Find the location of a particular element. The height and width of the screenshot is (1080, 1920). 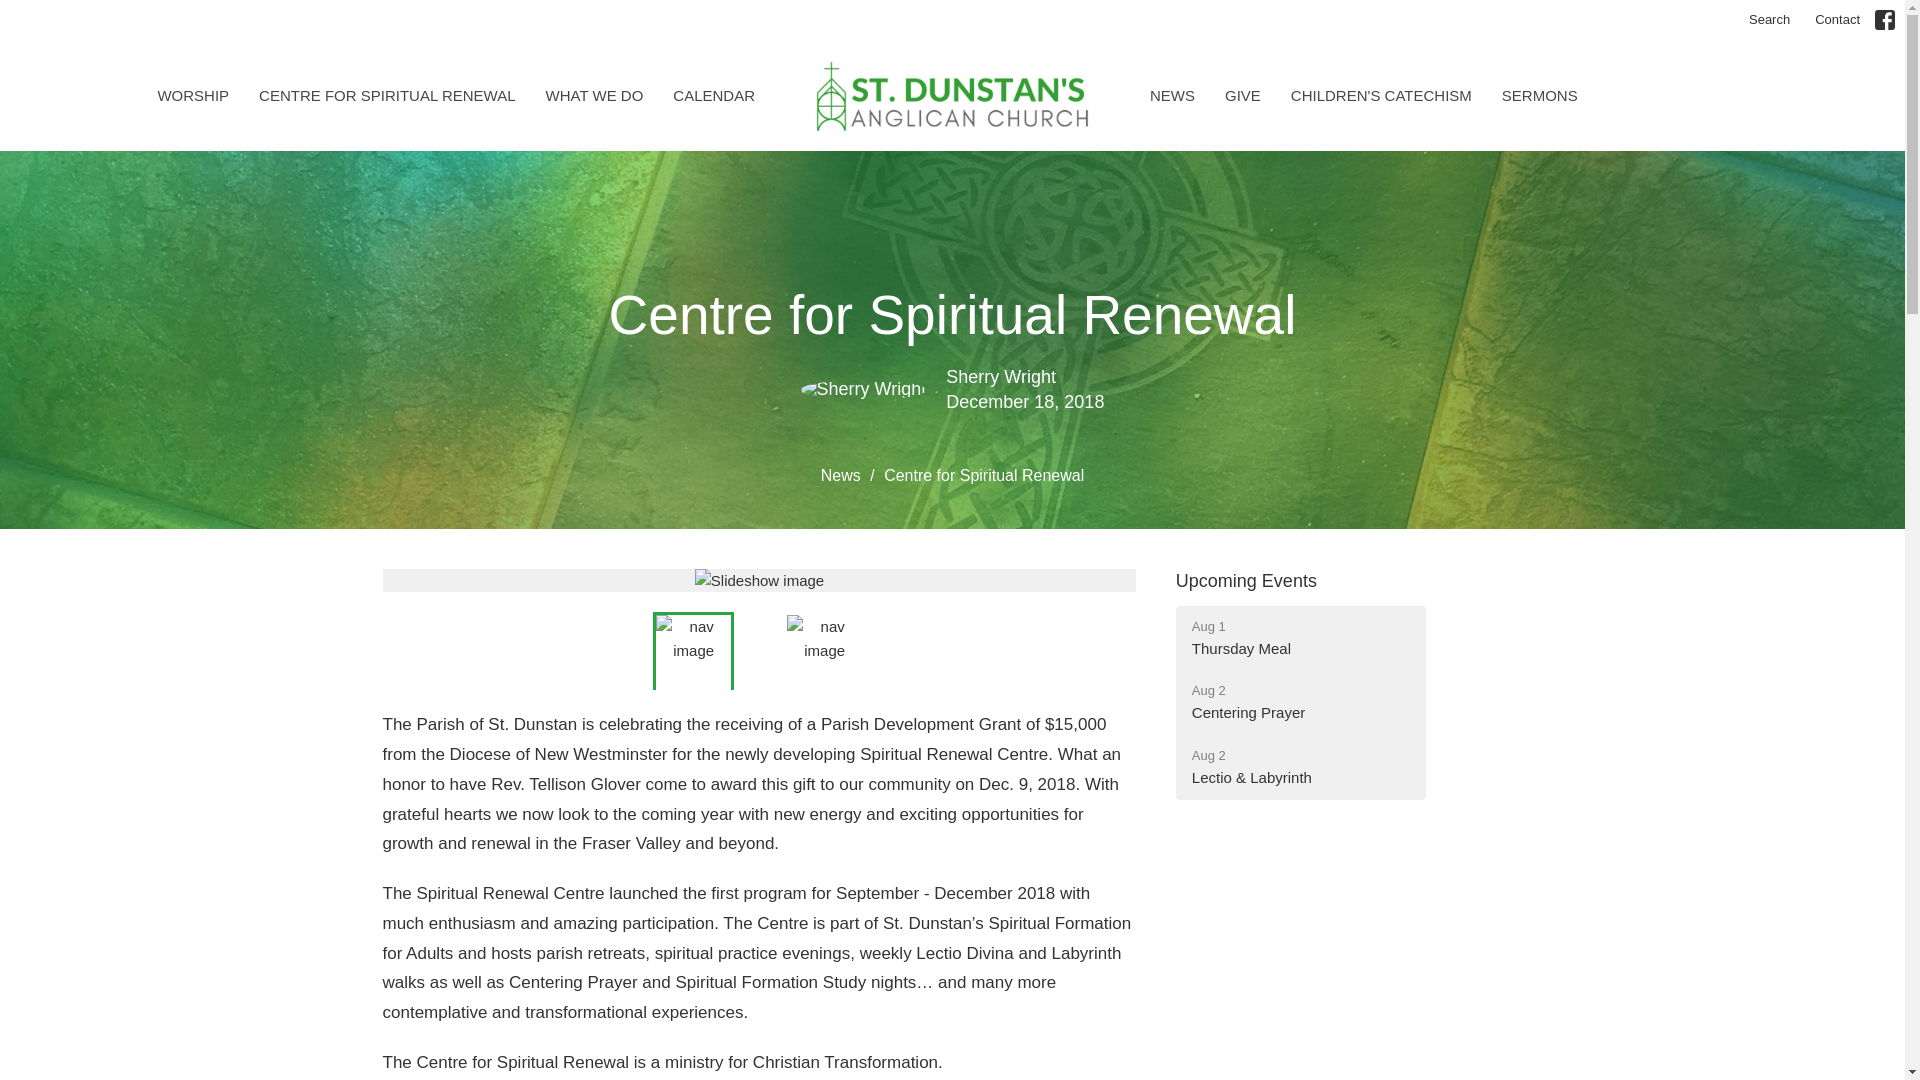

News is located at coordinates (594, 95).